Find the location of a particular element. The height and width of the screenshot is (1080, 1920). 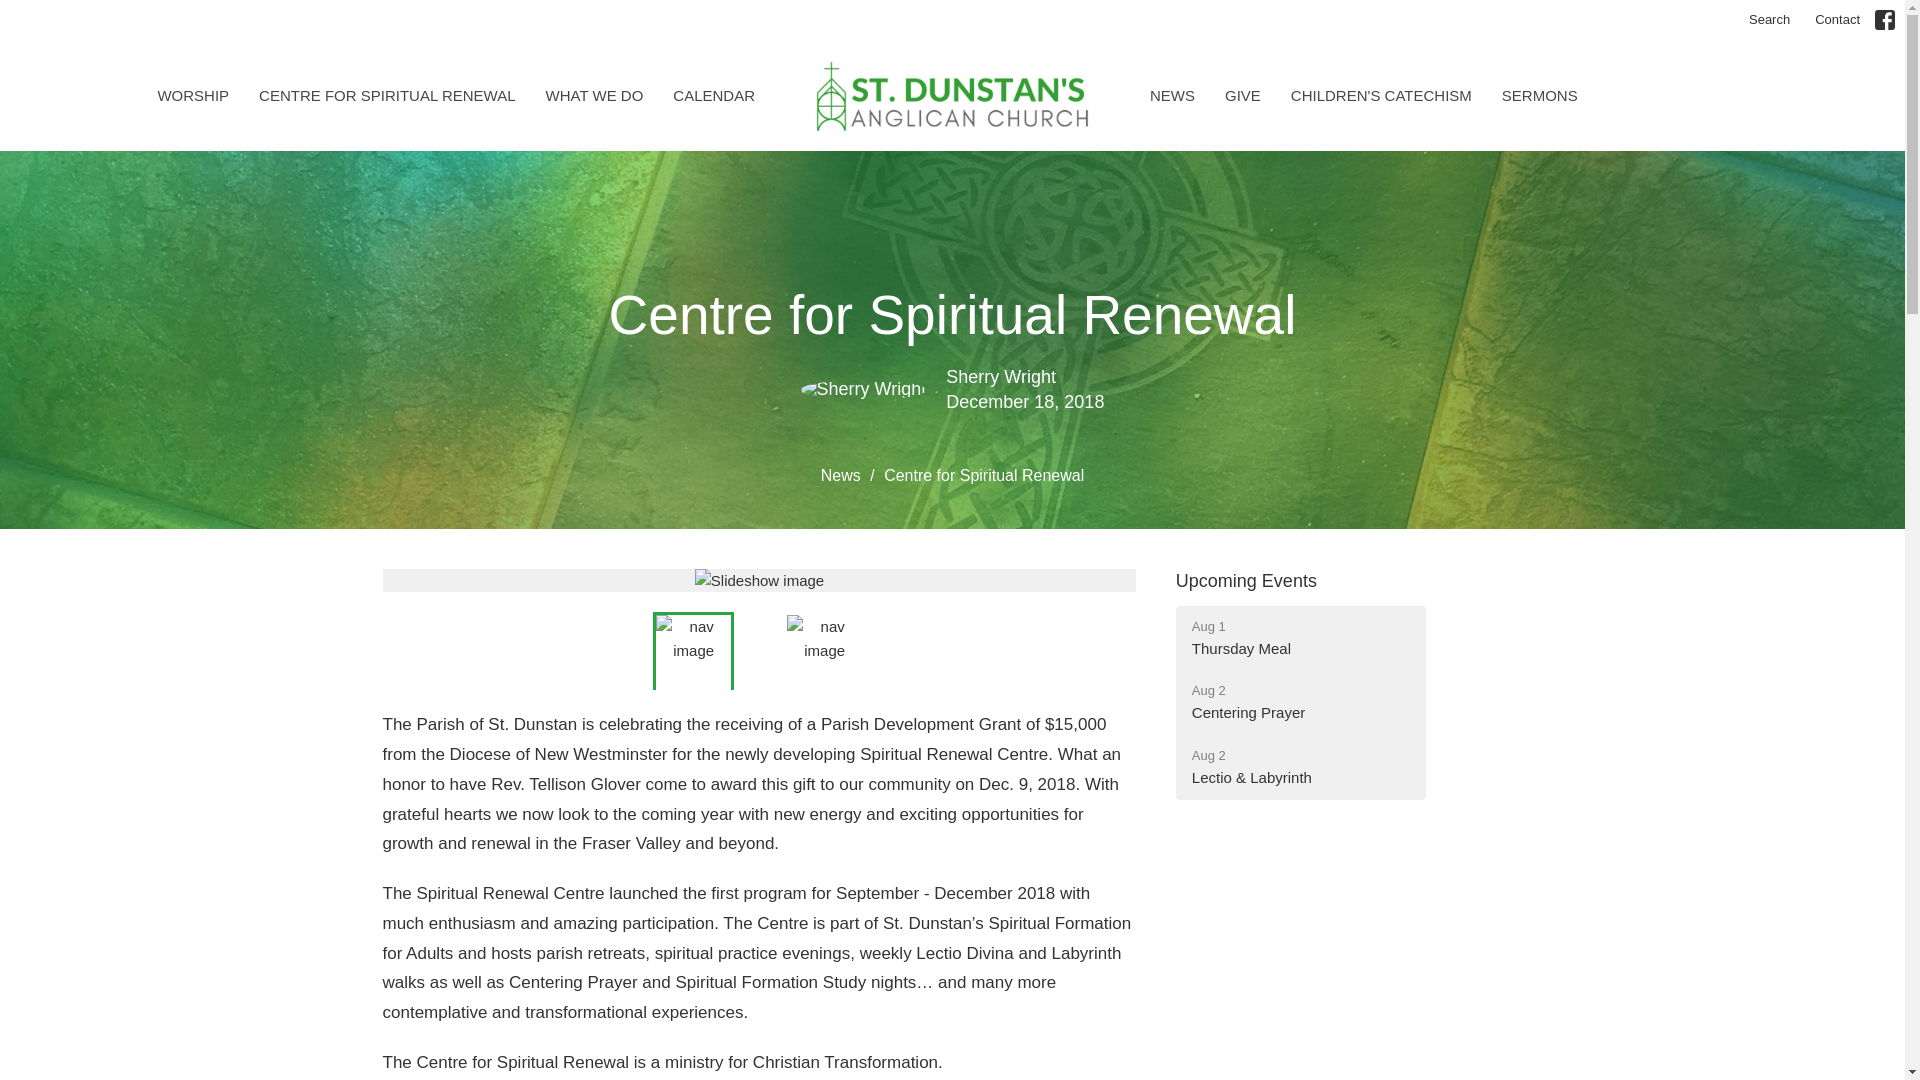

News is located at coordinates (594, 95).